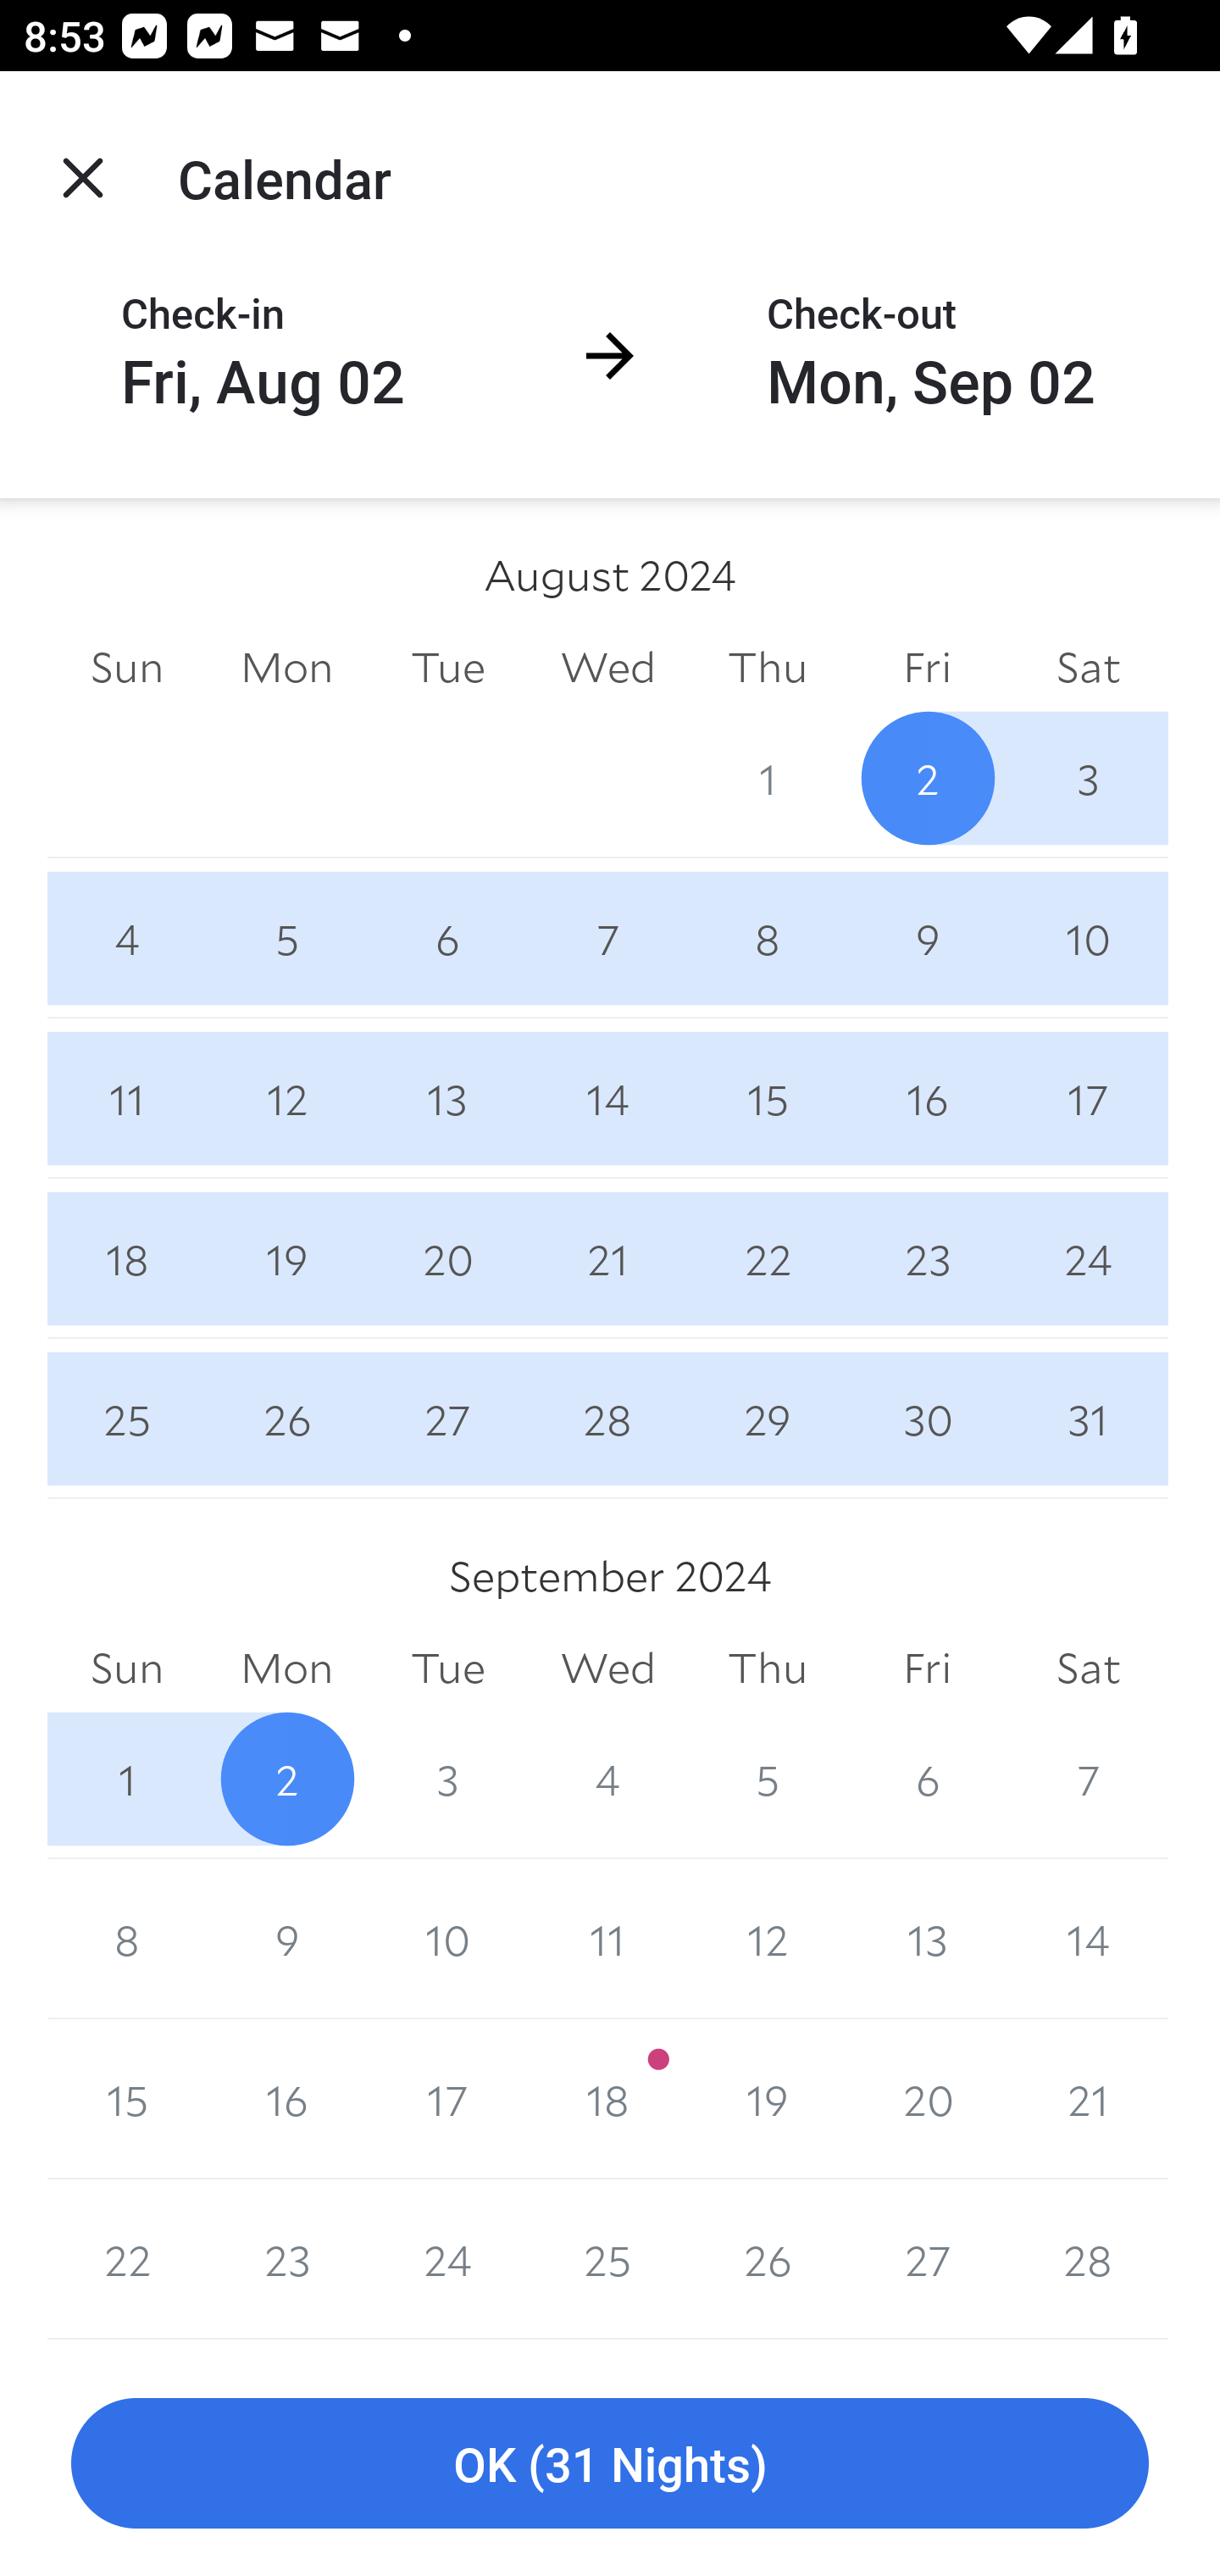 The image size is (1220, 2576). I want to click on 18 18 August 2024, so click(127, 1259).